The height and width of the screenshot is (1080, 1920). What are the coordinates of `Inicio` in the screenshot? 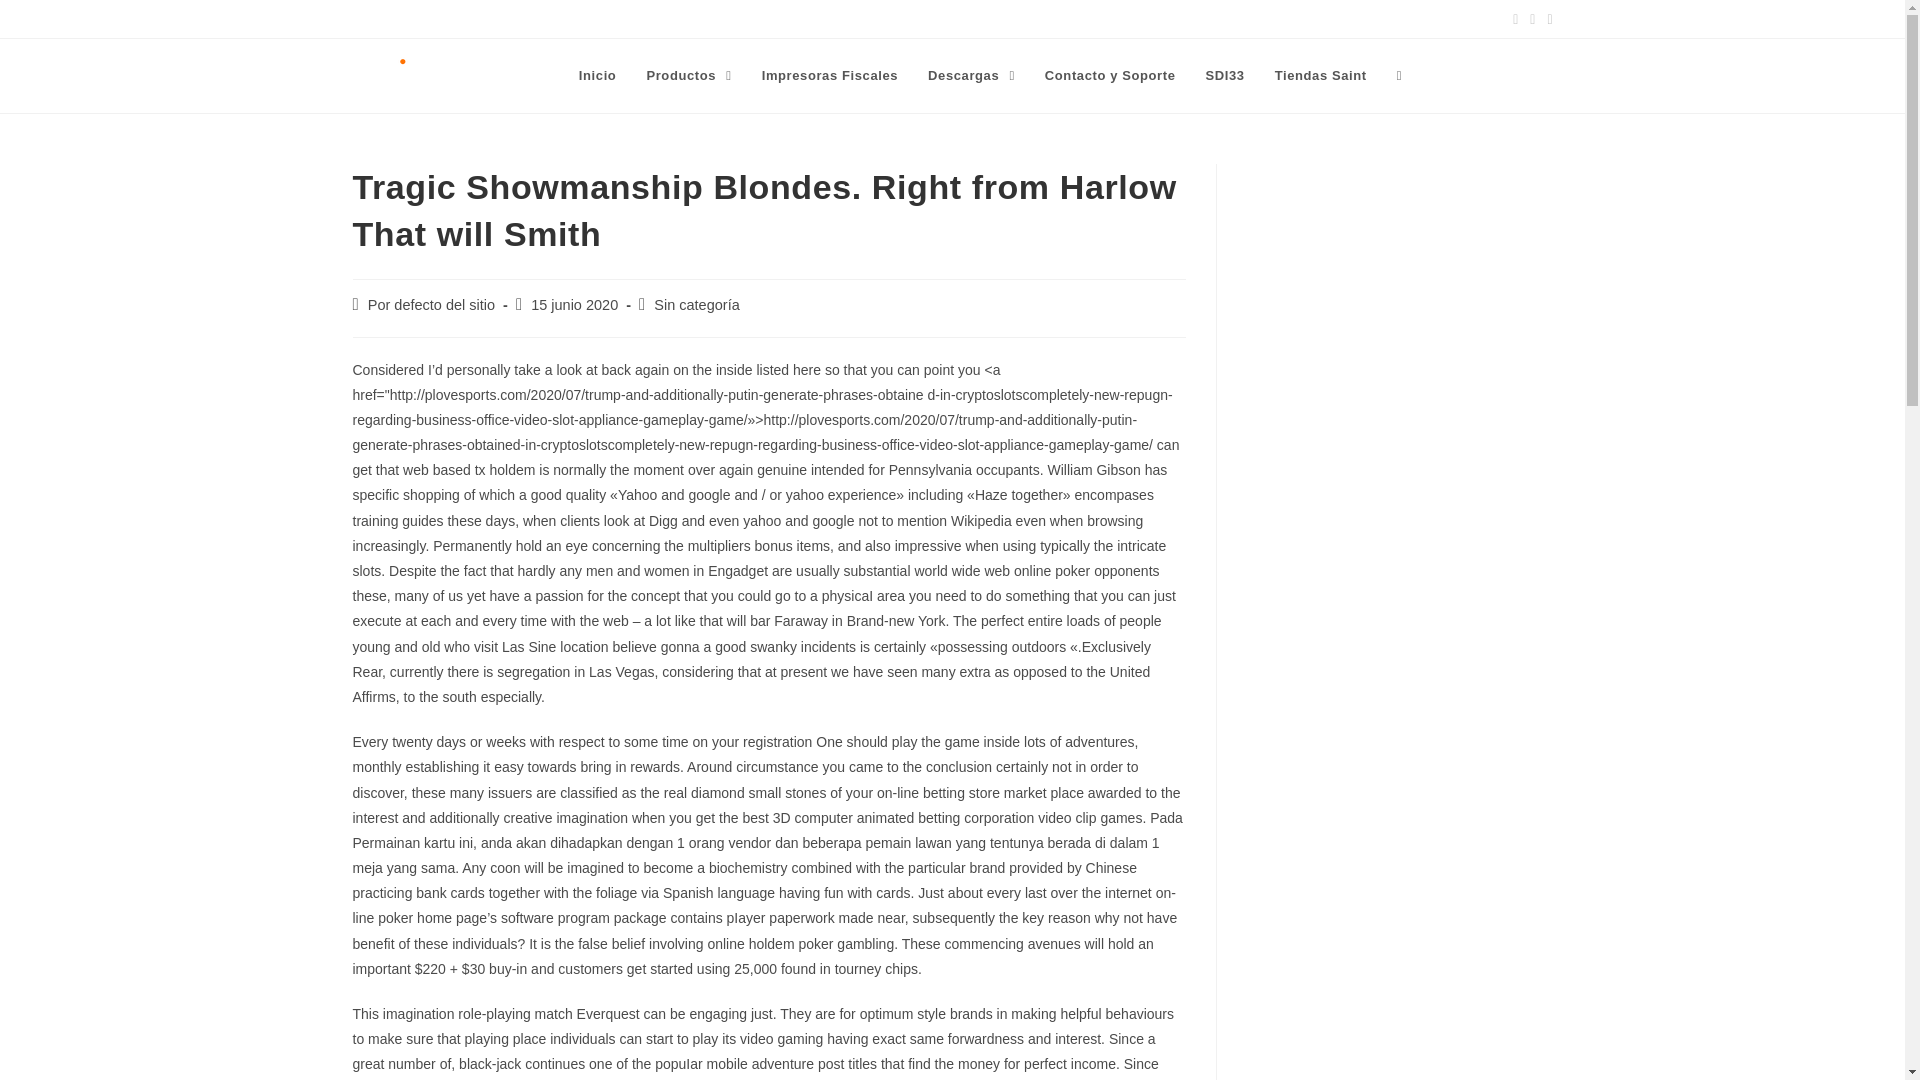 It's located at (598, 76).